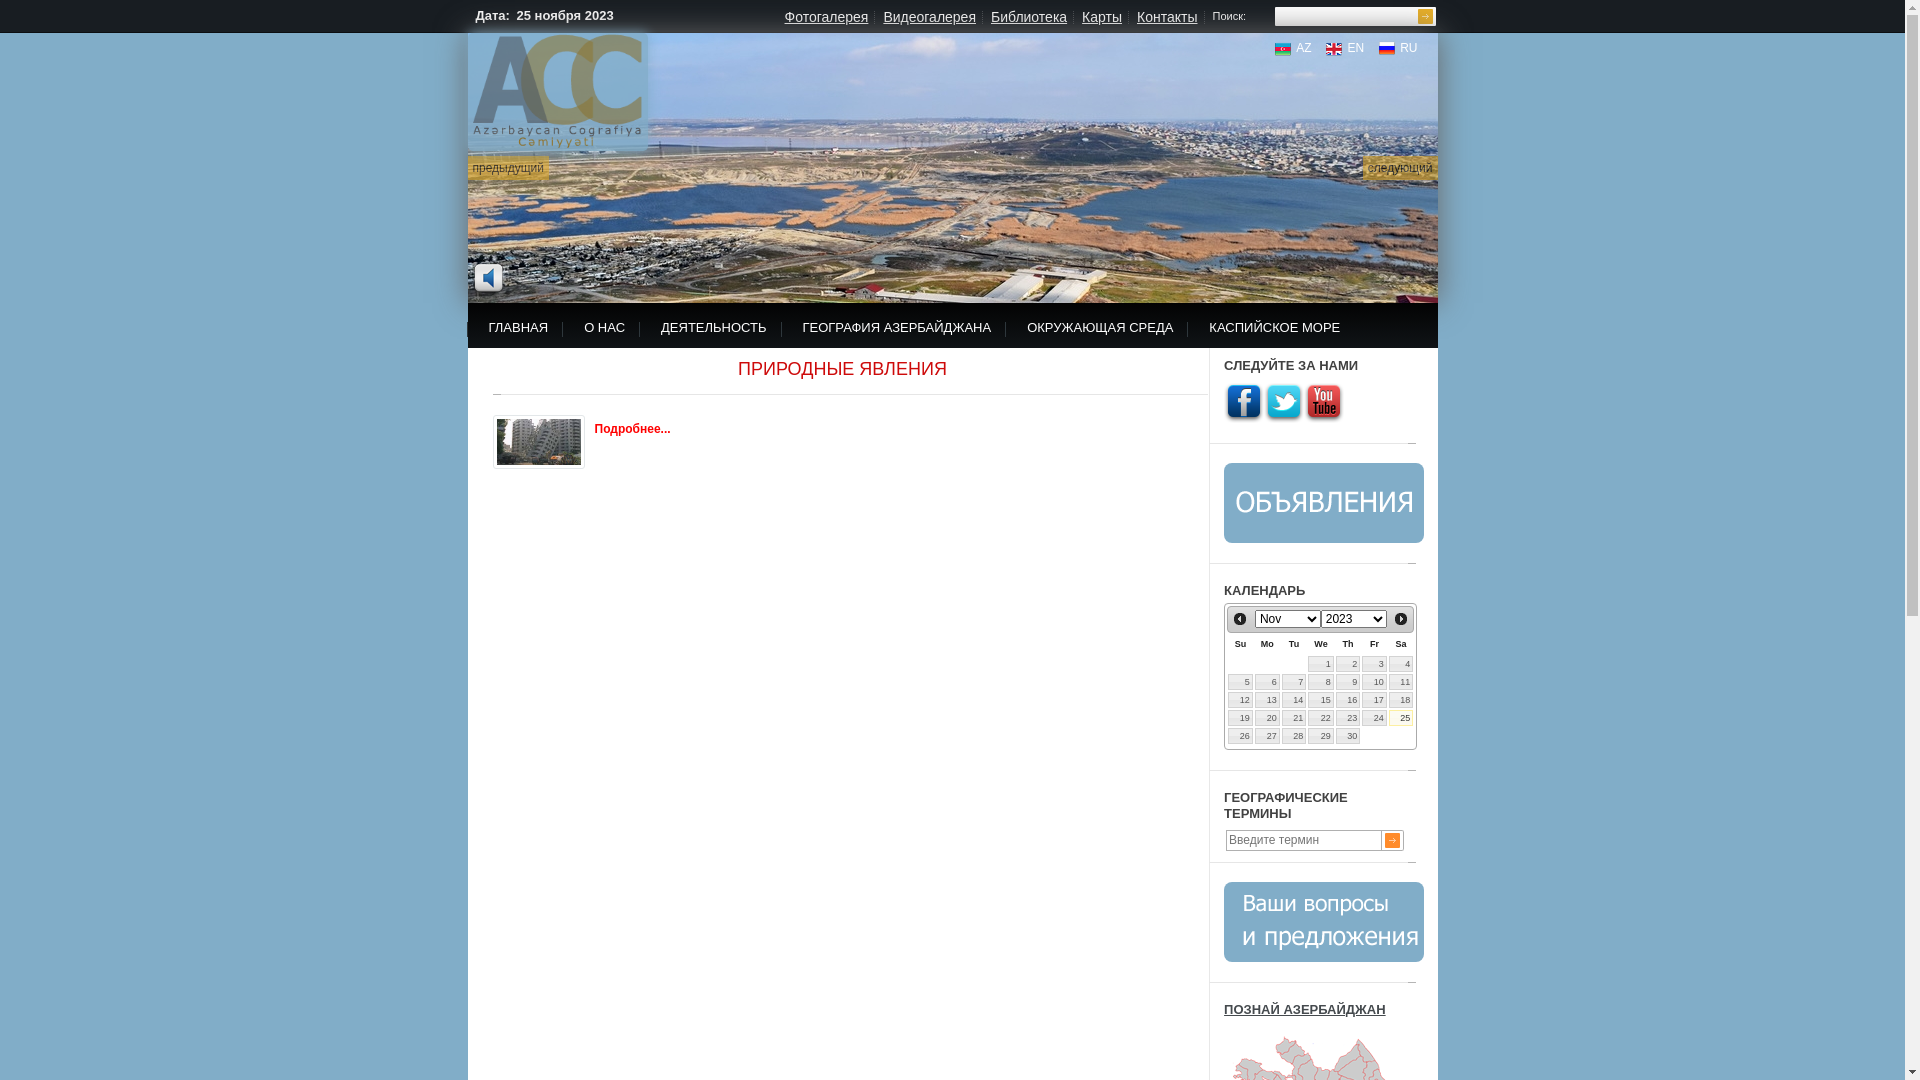 The width and height of the screenshot is (1920, 1080). What do you see at coordinates (1284, 403) in the screenshot?
I see `Our Twitter page` at bounding box center [1284, 403].